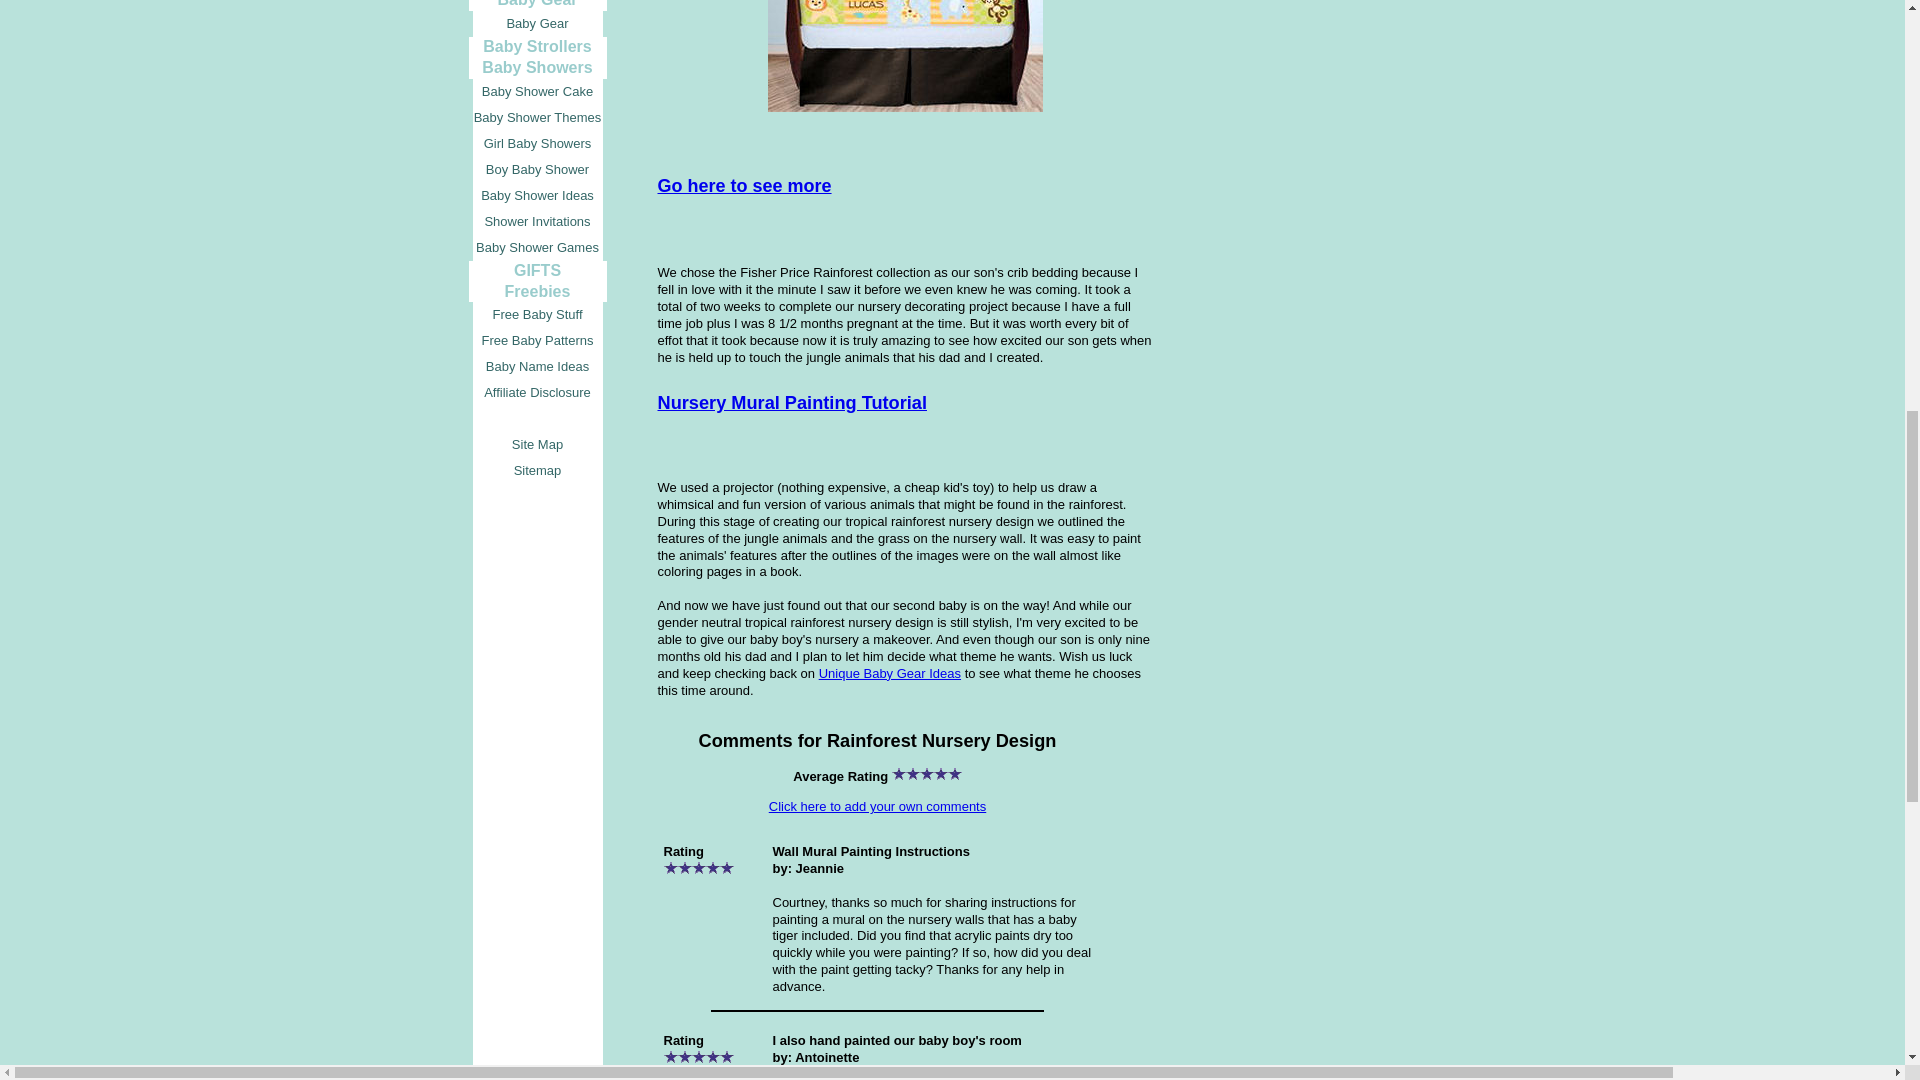 The image size is (1920, 1080). I want to click on Free Baby Stuff, so click(537, 315).